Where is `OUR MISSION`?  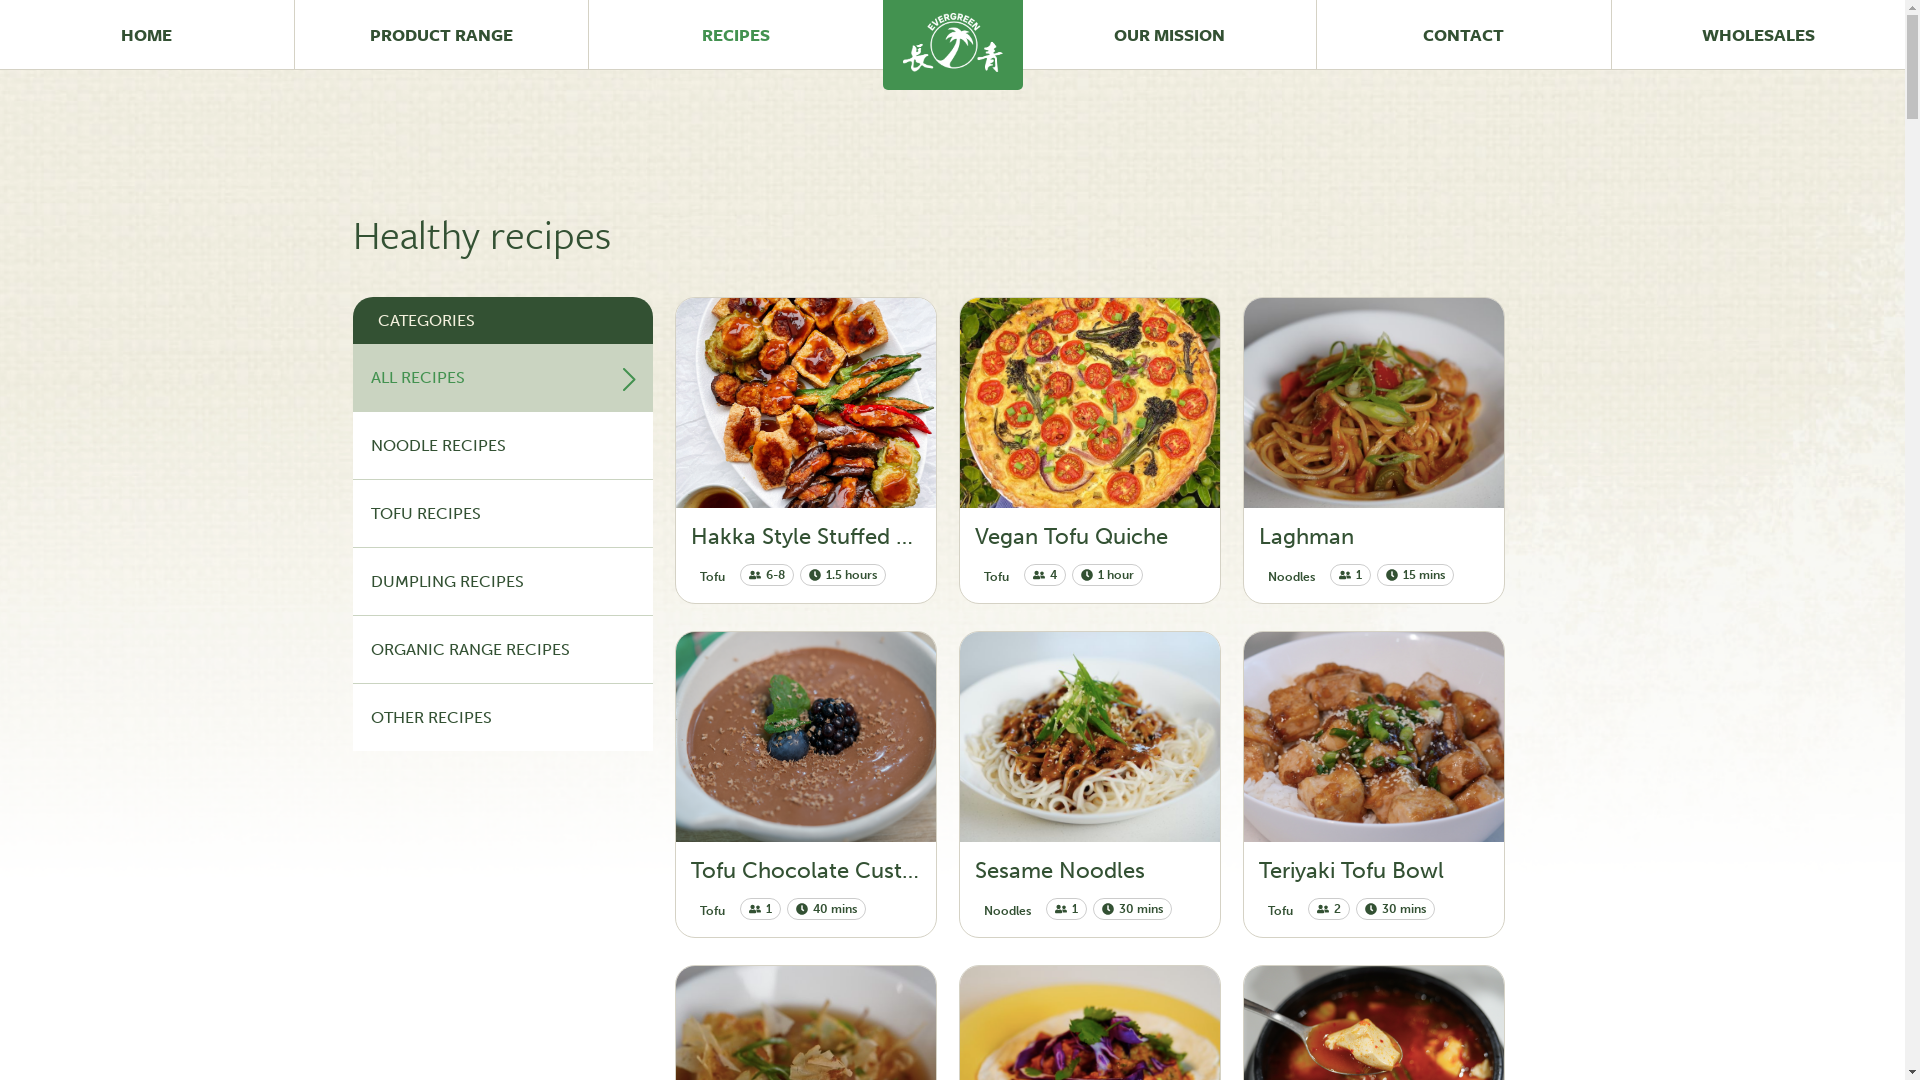 OUR MISSION is located at coordinates (1170, 34).